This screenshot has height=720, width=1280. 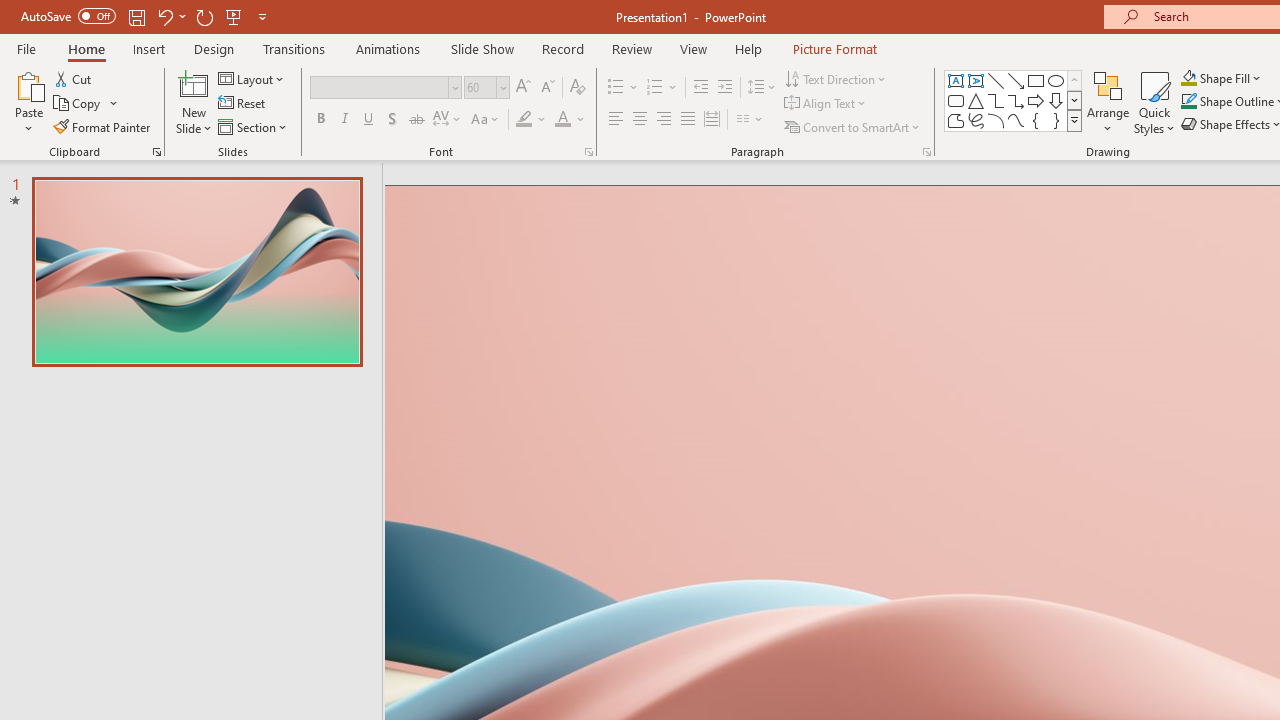 What do you see at coordinates (578, 88) in the screenshot?
I see `Clear Formatting` at bounding box center [578, 88].